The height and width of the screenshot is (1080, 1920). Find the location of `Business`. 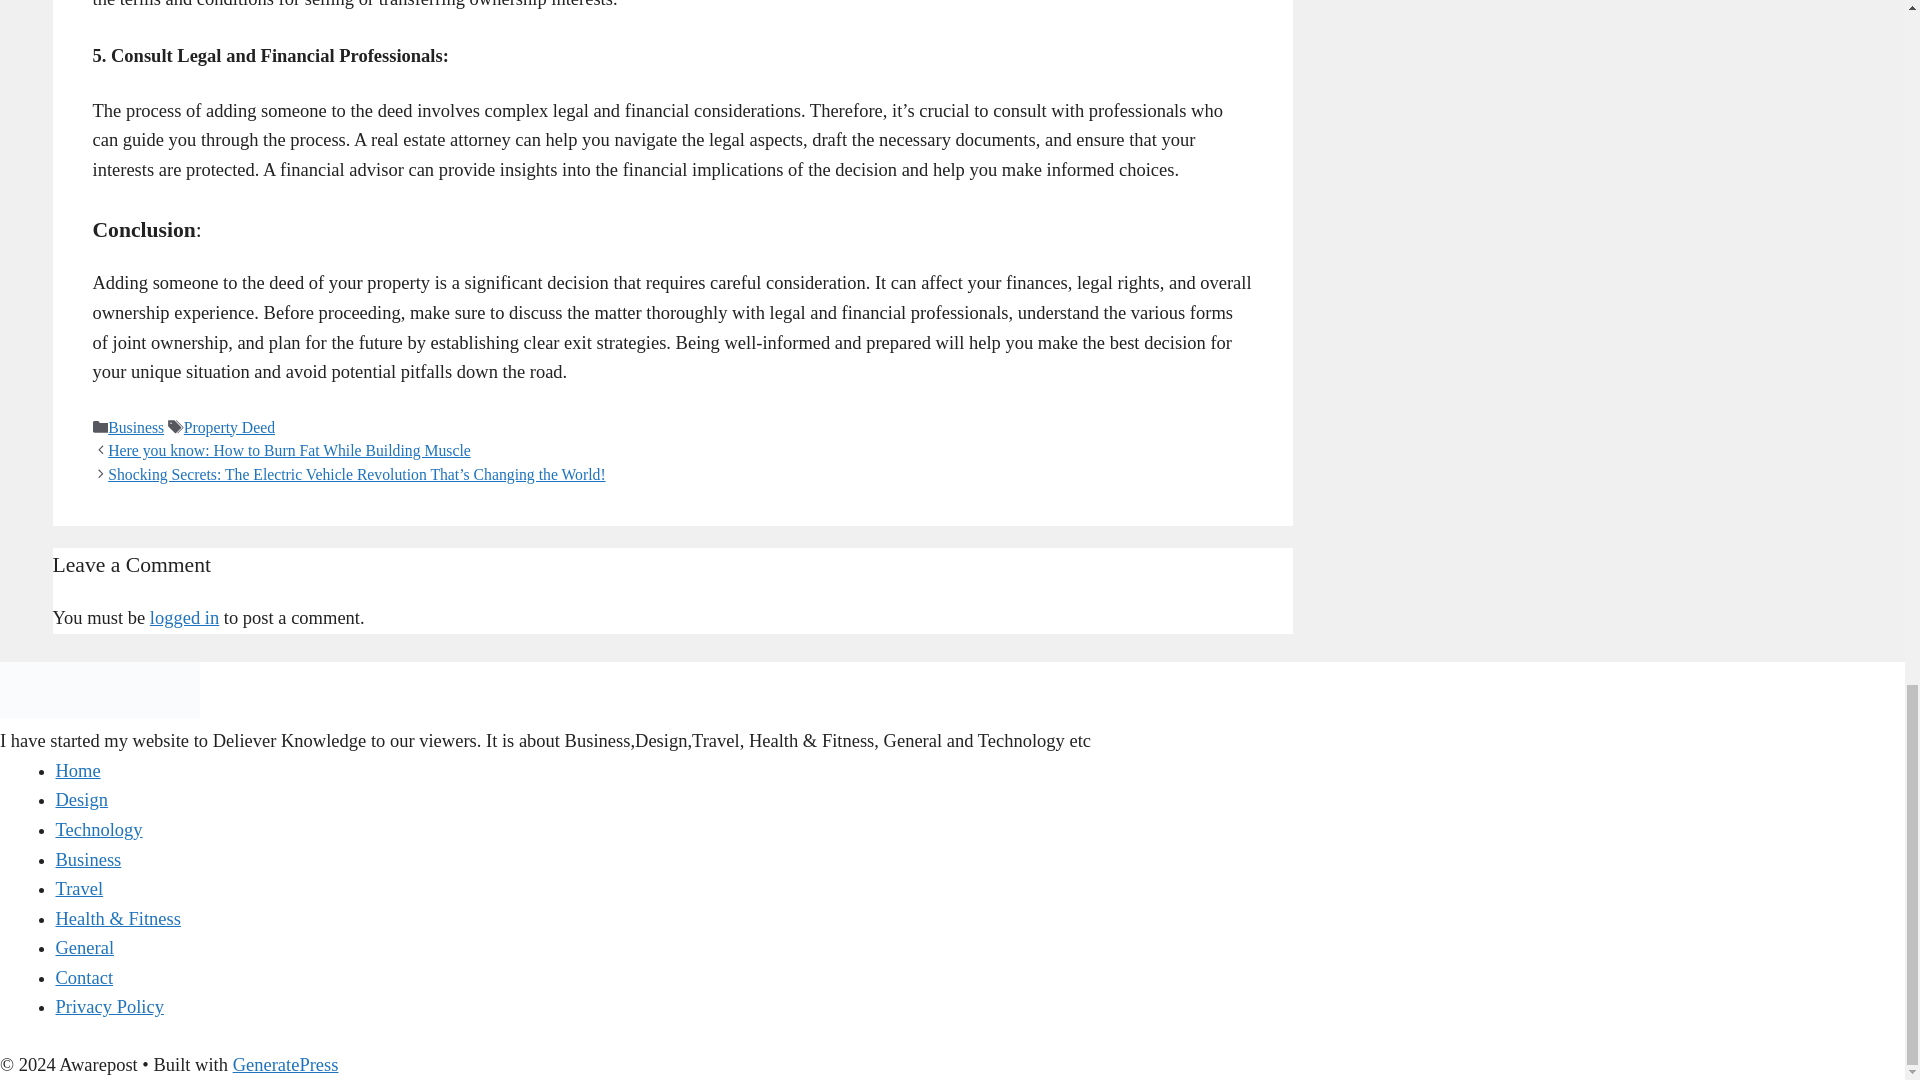

Business is located at coordinates (88, 858).